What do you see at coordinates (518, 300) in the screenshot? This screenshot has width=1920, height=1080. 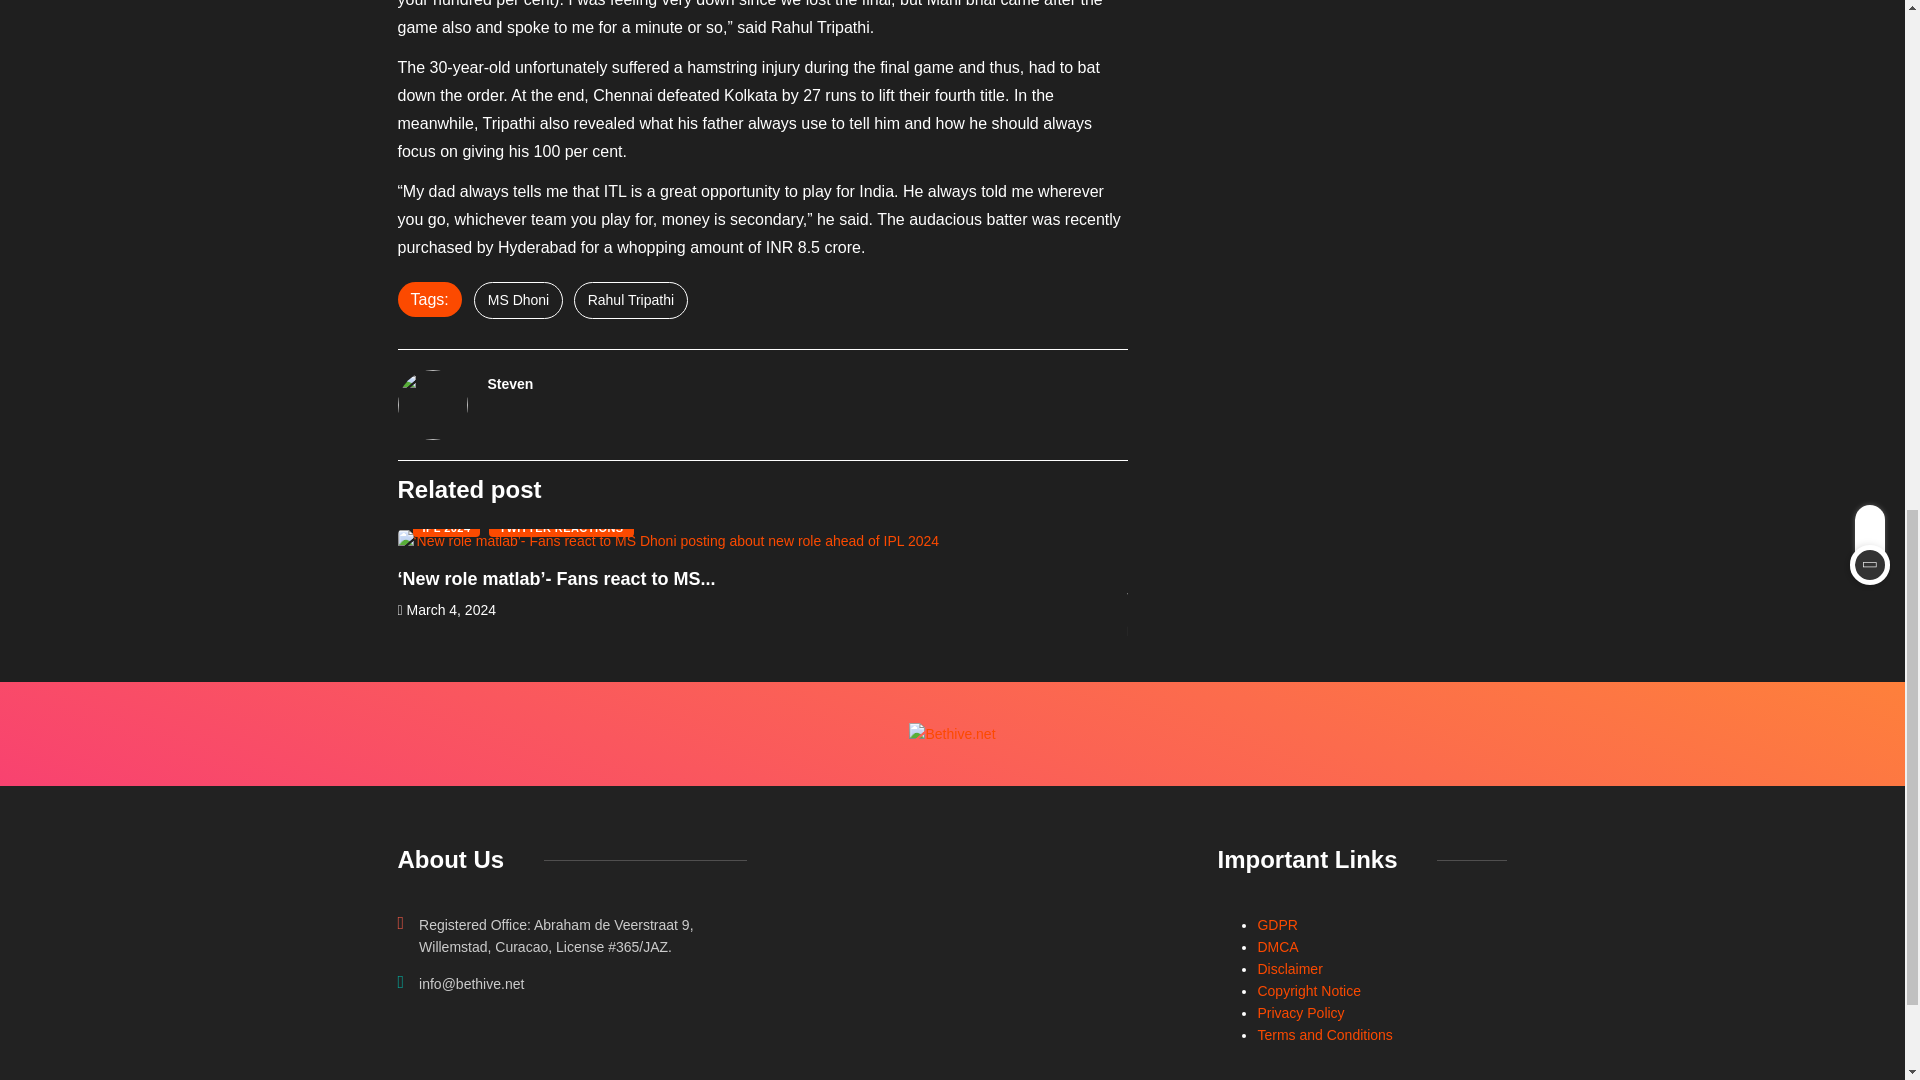 I see `MS Dhoni` at bounding box center [518, 300].